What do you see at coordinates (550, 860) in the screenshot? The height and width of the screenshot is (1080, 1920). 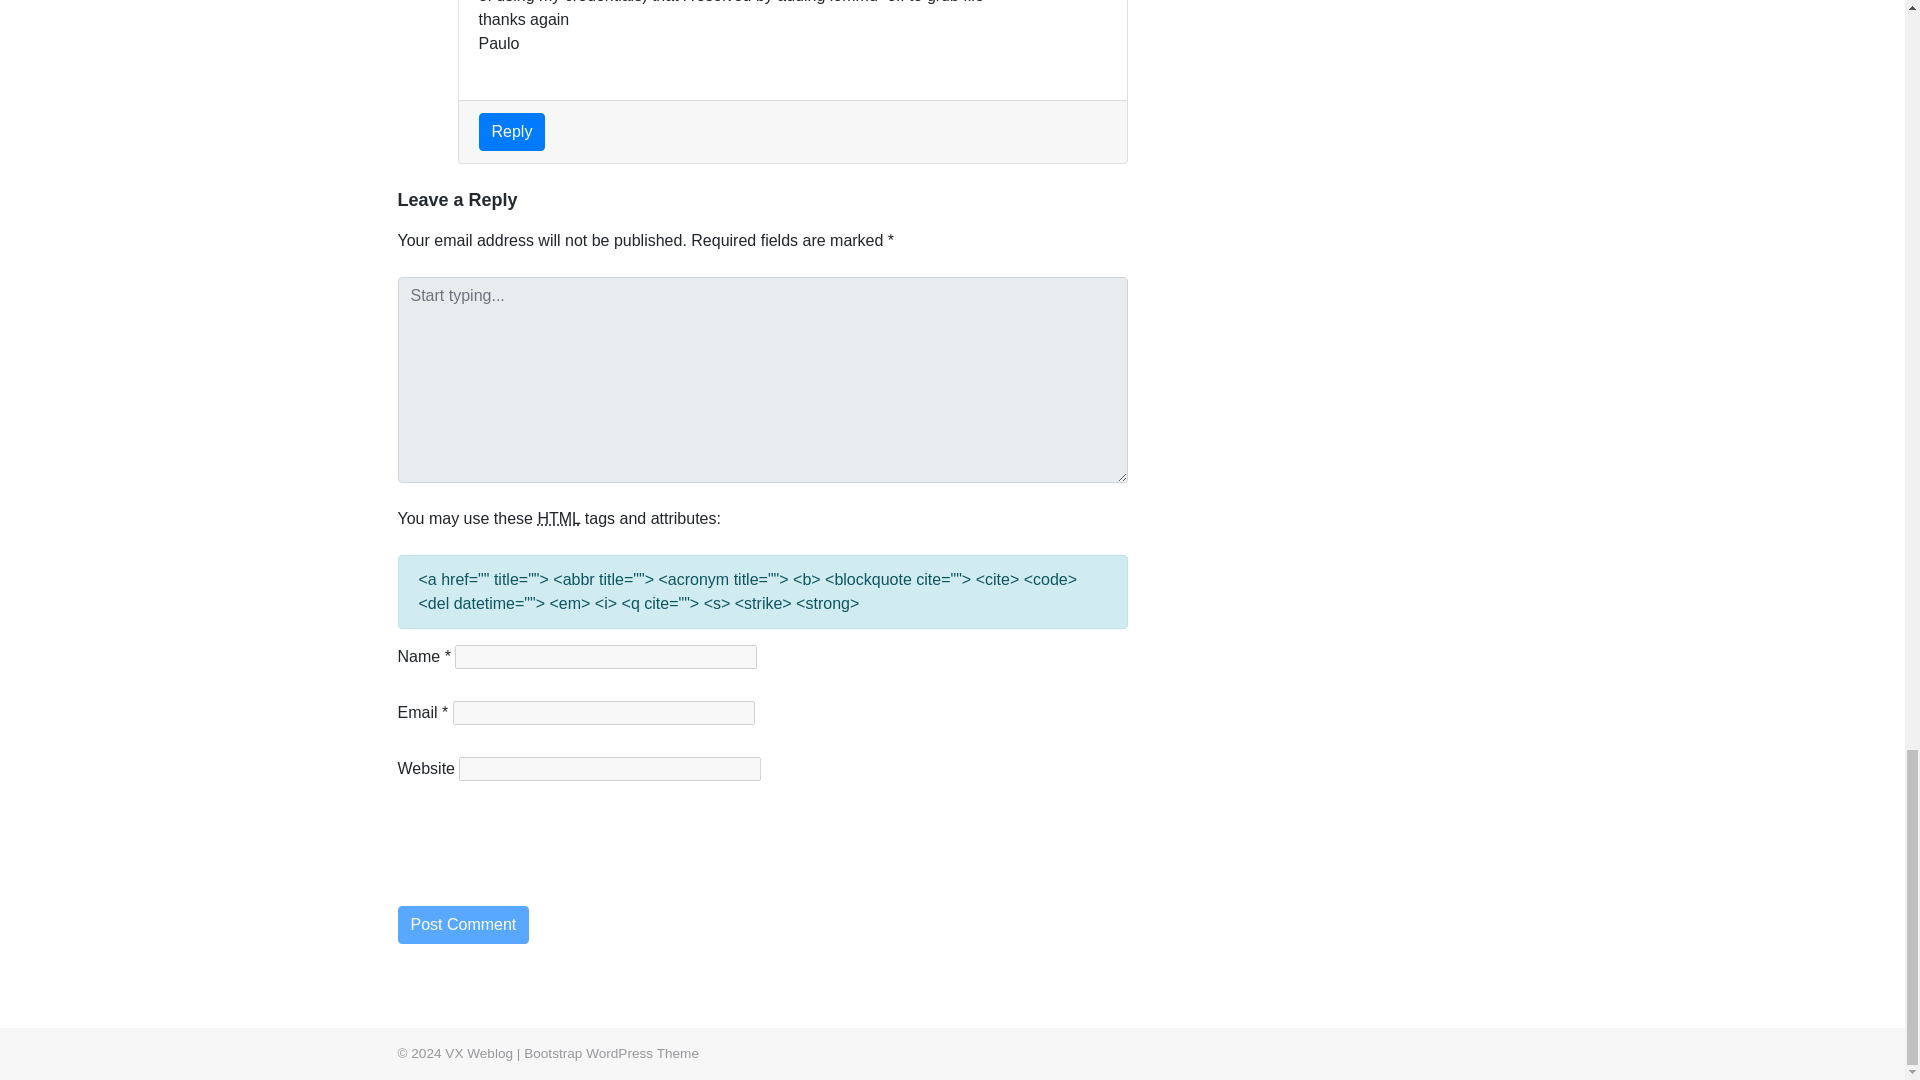 I see `reCAPTCHA` at bounding box center [550, 860].